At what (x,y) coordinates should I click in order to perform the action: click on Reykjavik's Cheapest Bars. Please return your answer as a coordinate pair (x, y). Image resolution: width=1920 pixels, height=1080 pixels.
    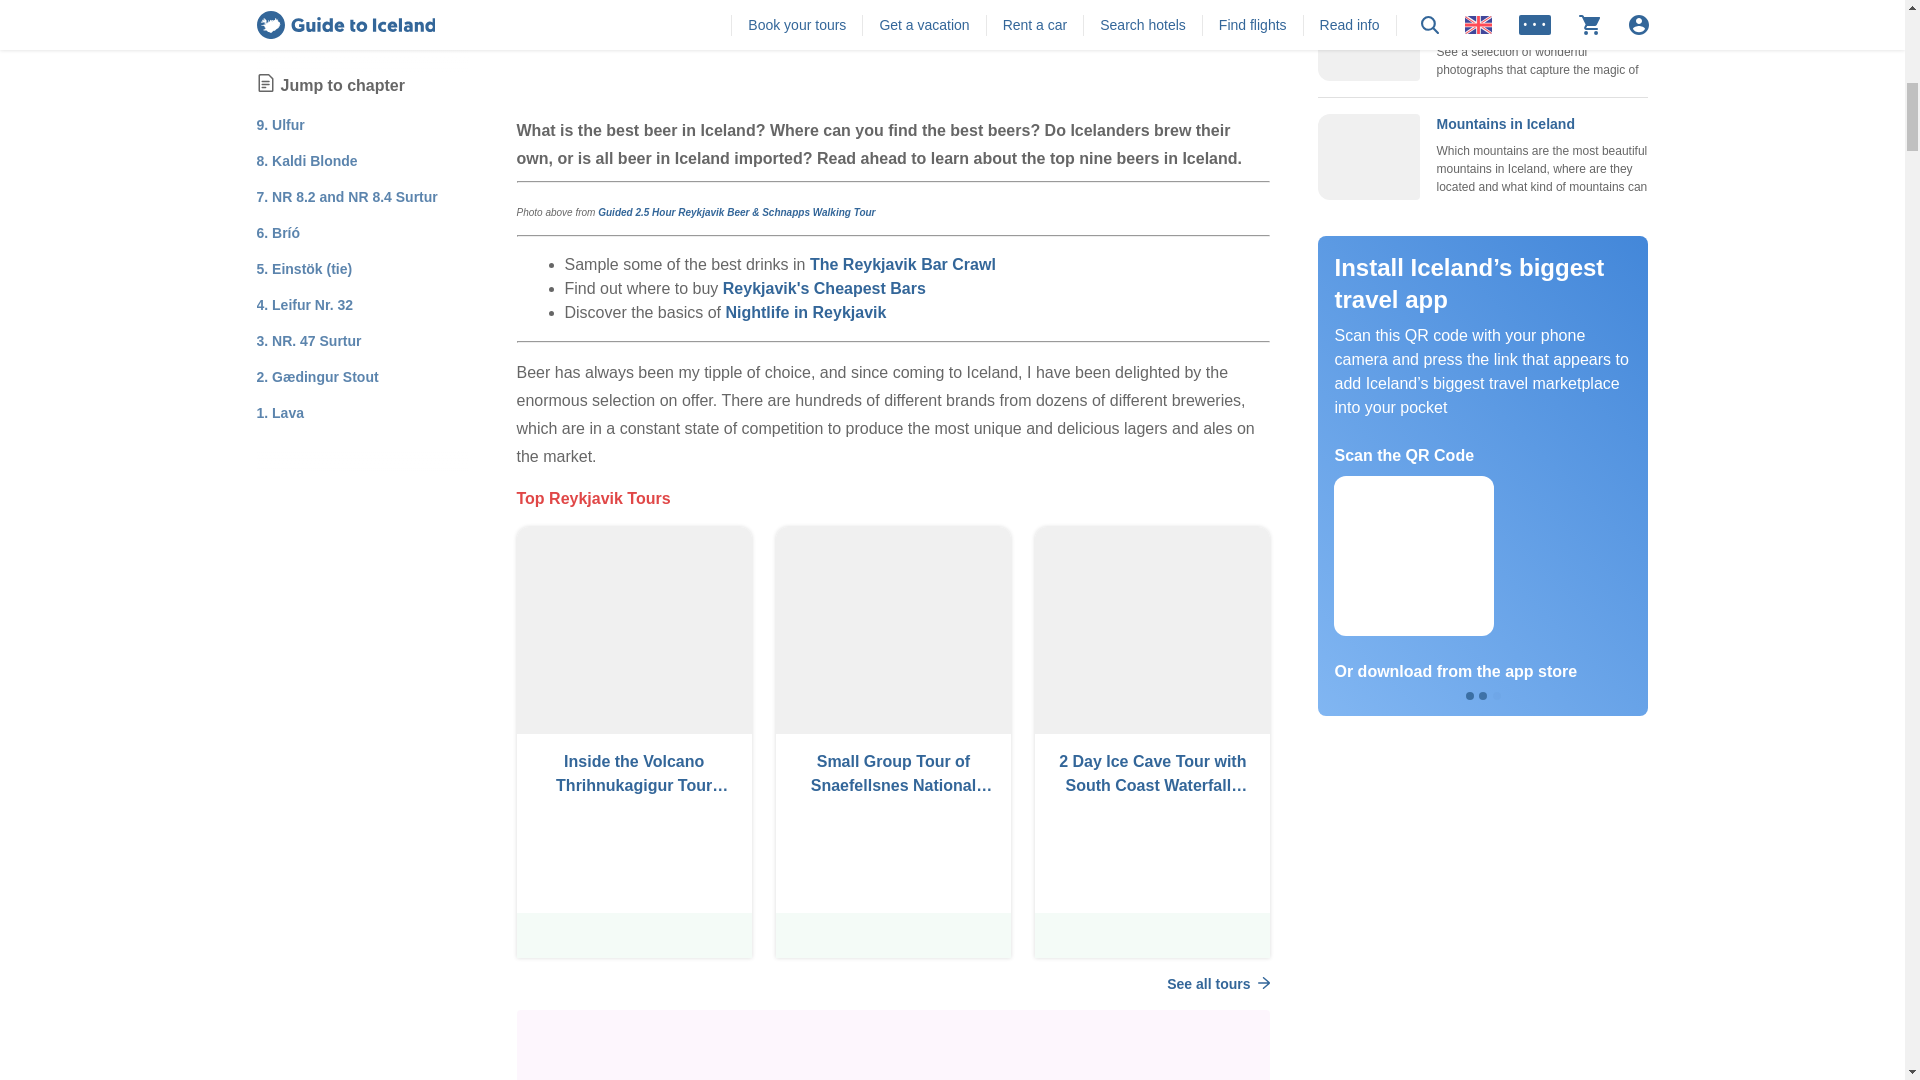
    Looking at the image, I should click on (824, 288).